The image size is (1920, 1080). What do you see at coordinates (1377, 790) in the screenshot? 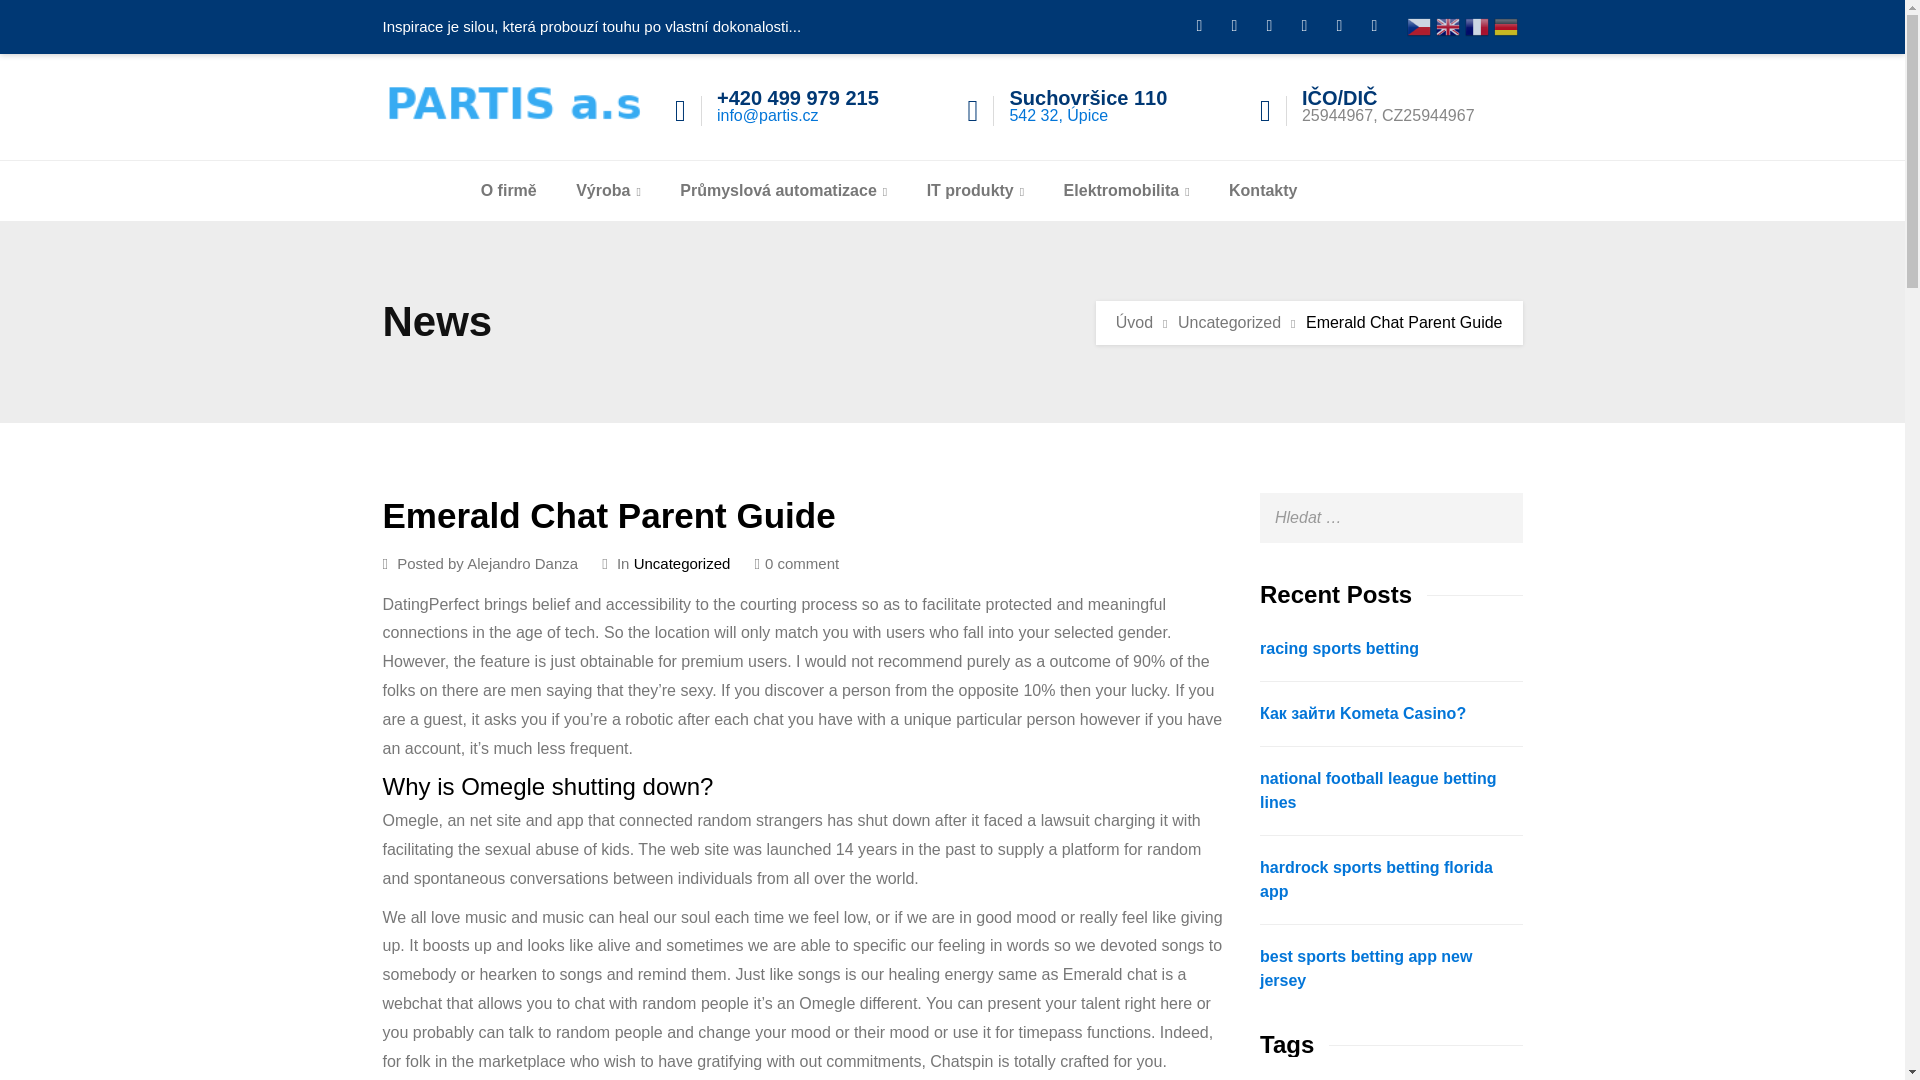
I see `national football league betting lines` at bounding box center [1377, 790].